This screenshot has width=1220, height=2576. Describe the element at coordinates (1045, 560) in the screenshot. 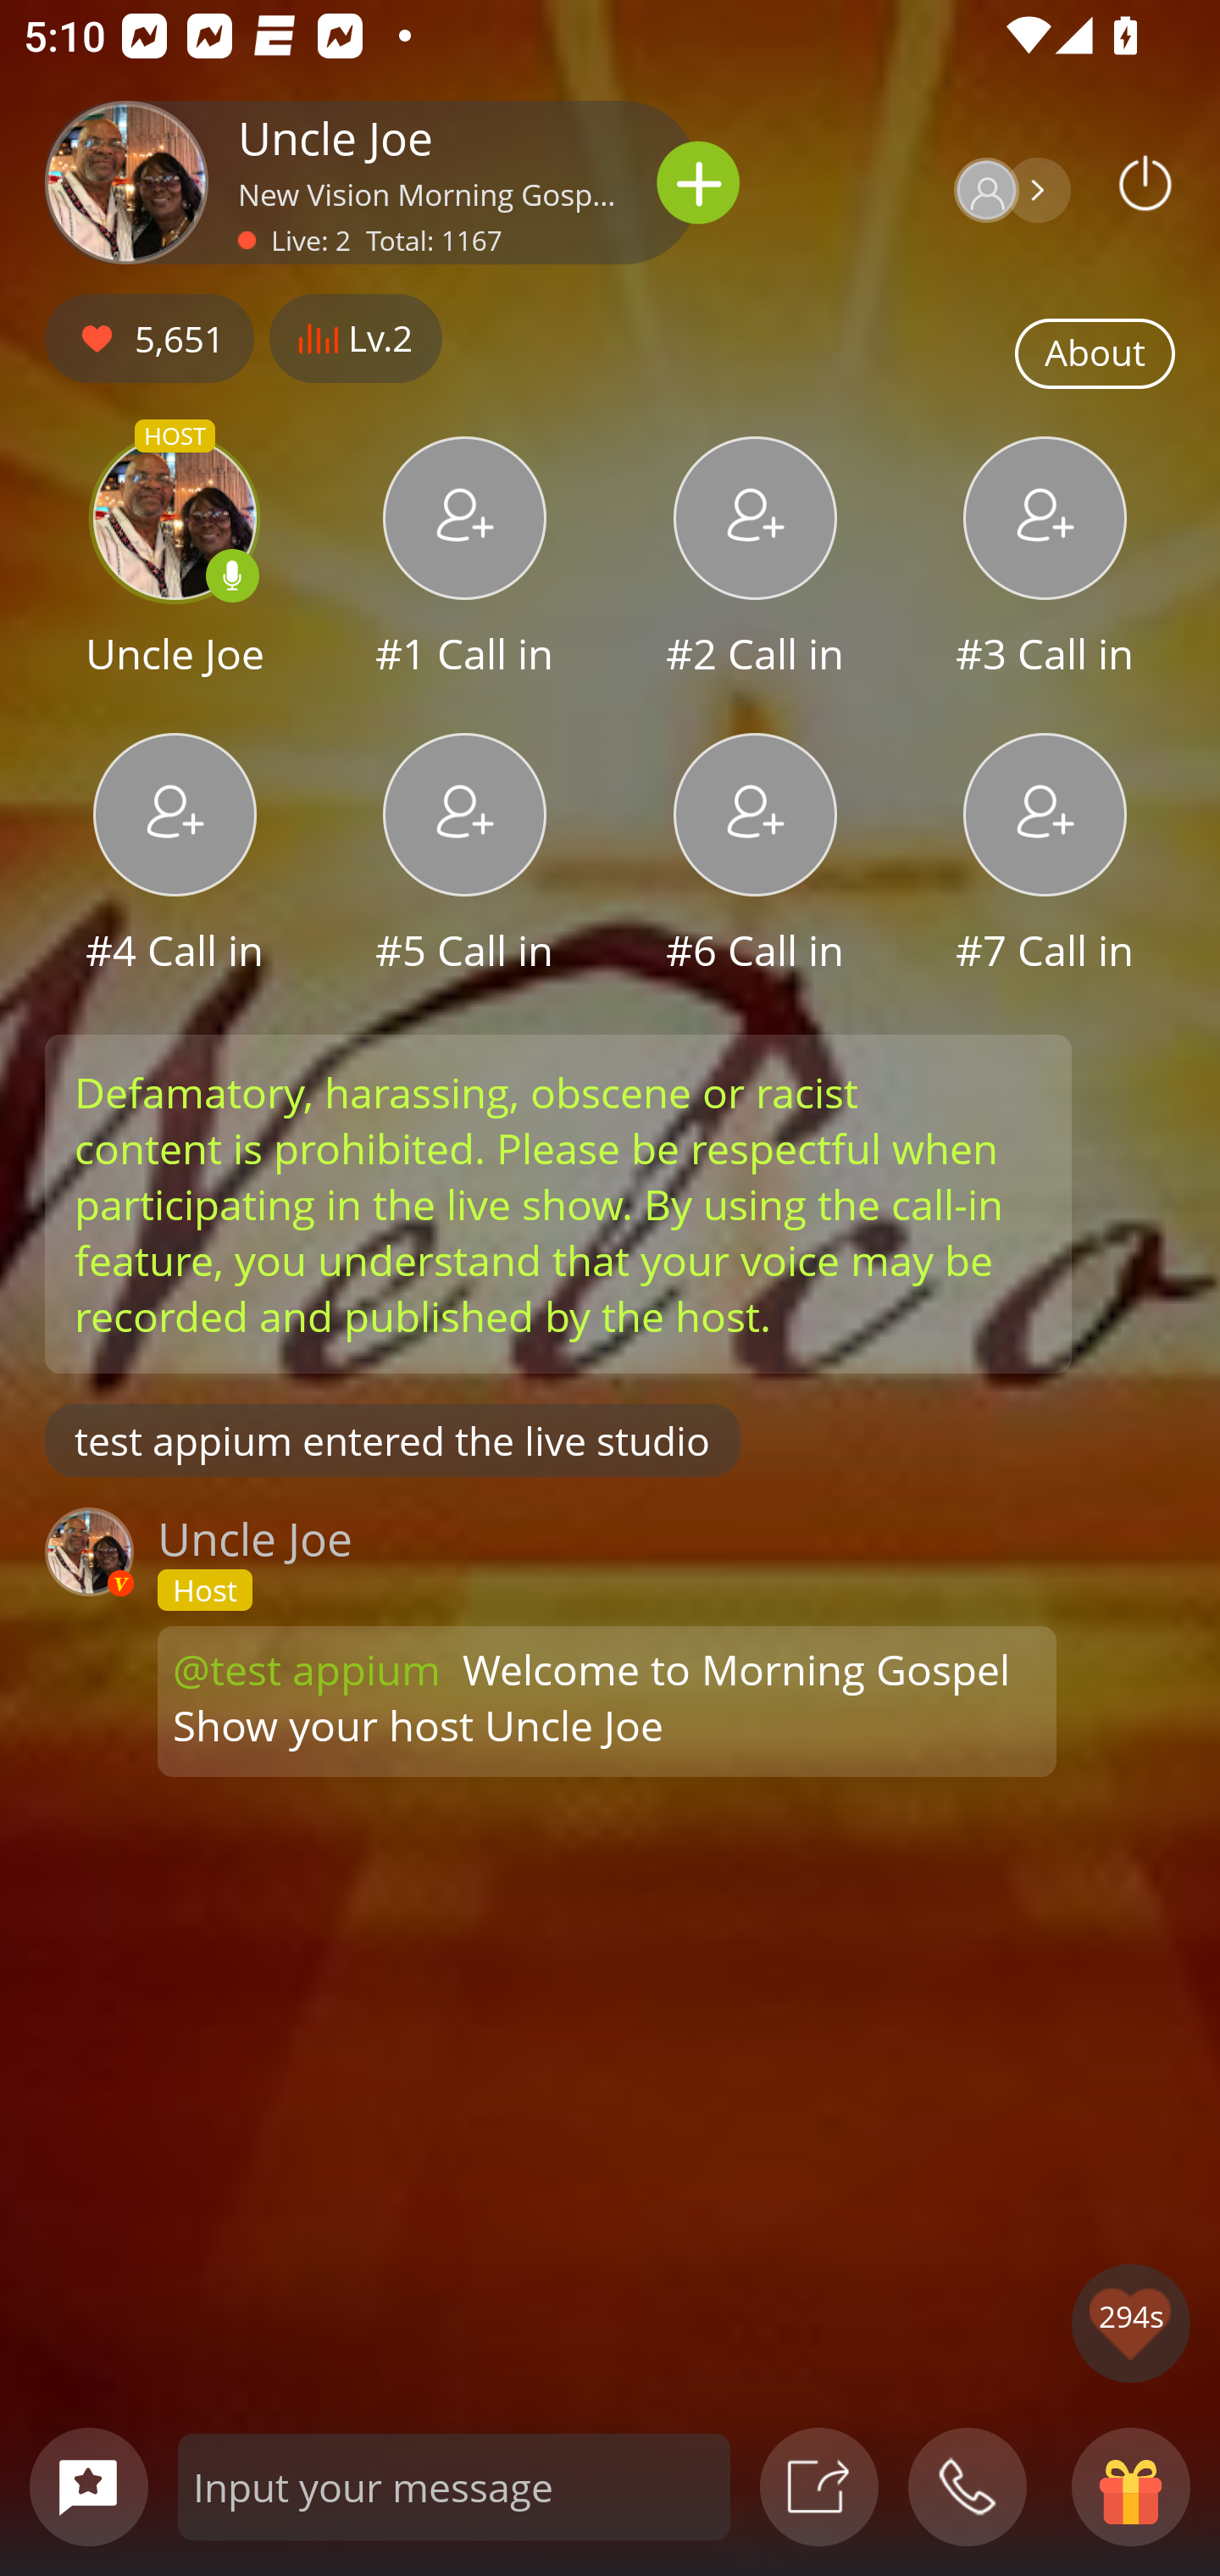

I see `#3 Call in` at that location.